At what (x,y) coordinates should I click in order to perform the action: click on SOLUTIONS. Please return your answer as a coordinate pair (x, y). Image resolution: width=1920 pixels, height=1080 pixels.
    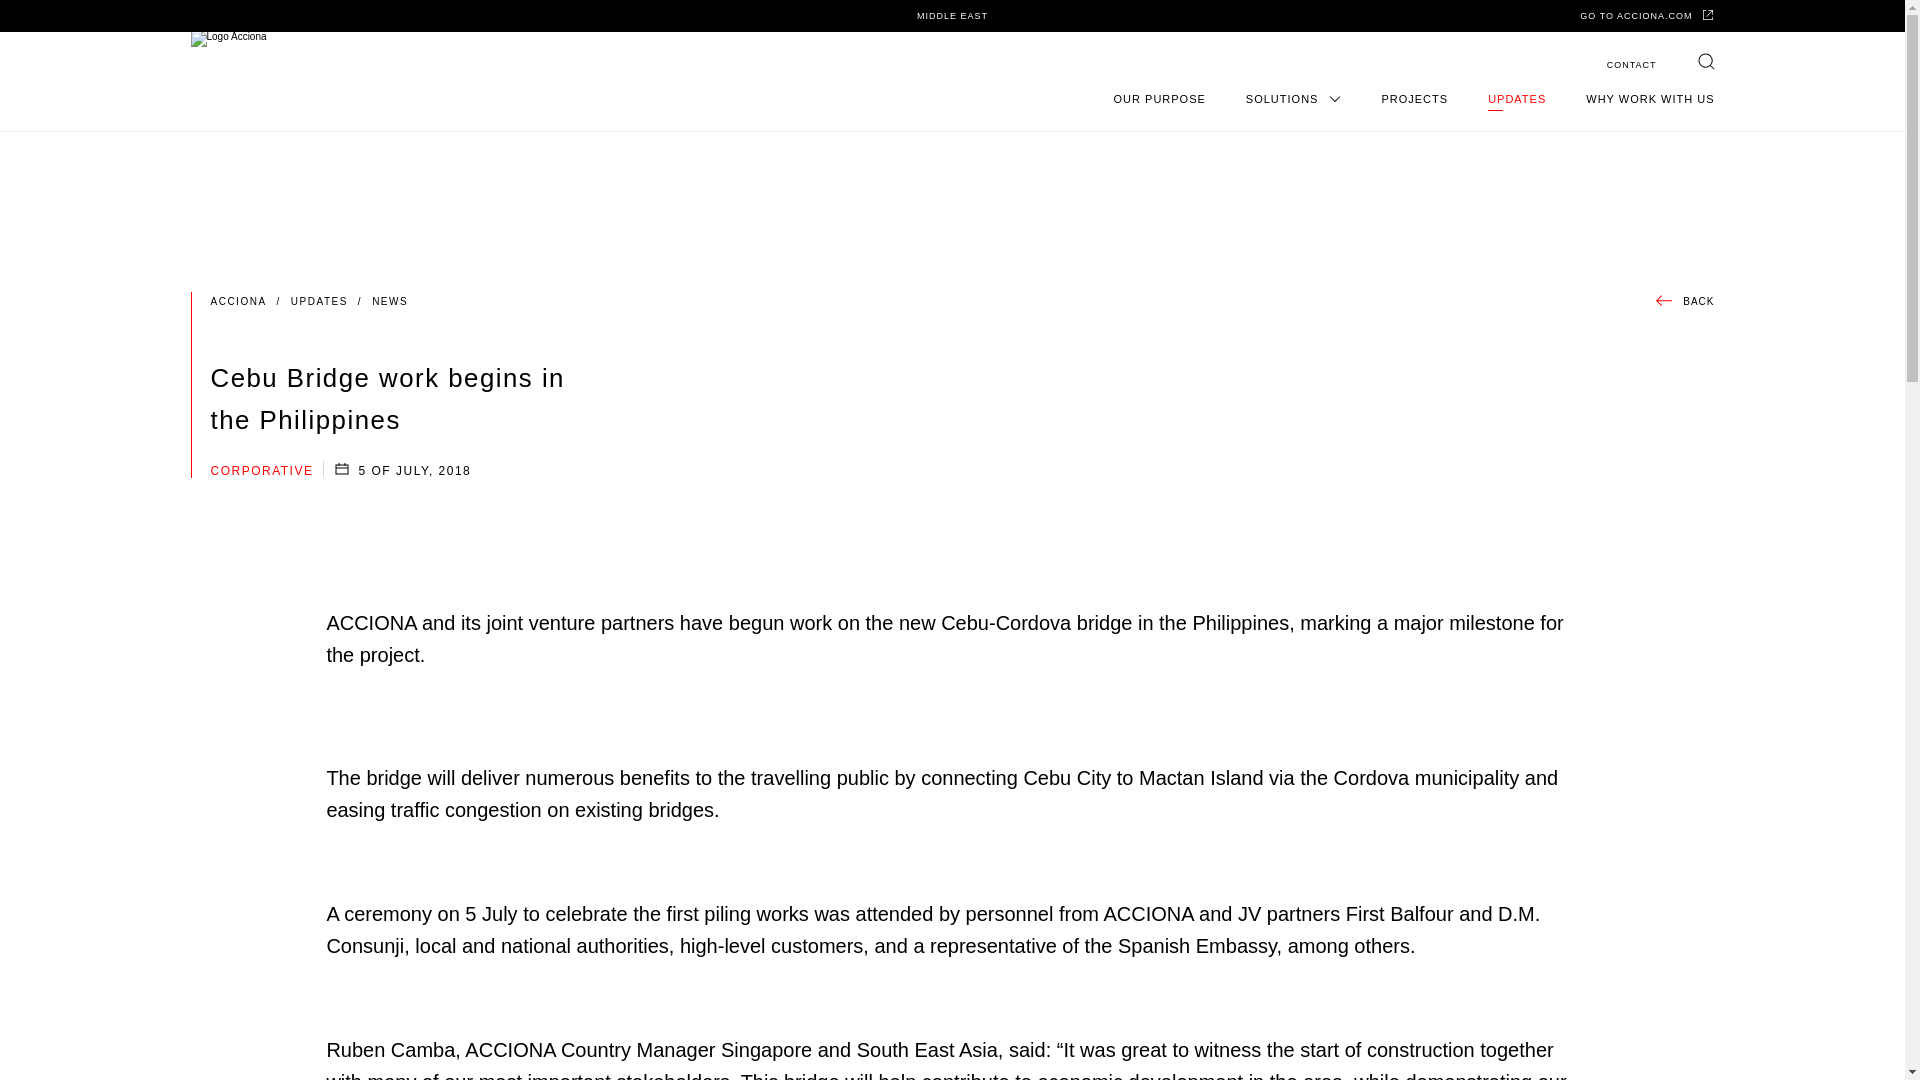
    Looking at the image, I should click on (1294, 98).